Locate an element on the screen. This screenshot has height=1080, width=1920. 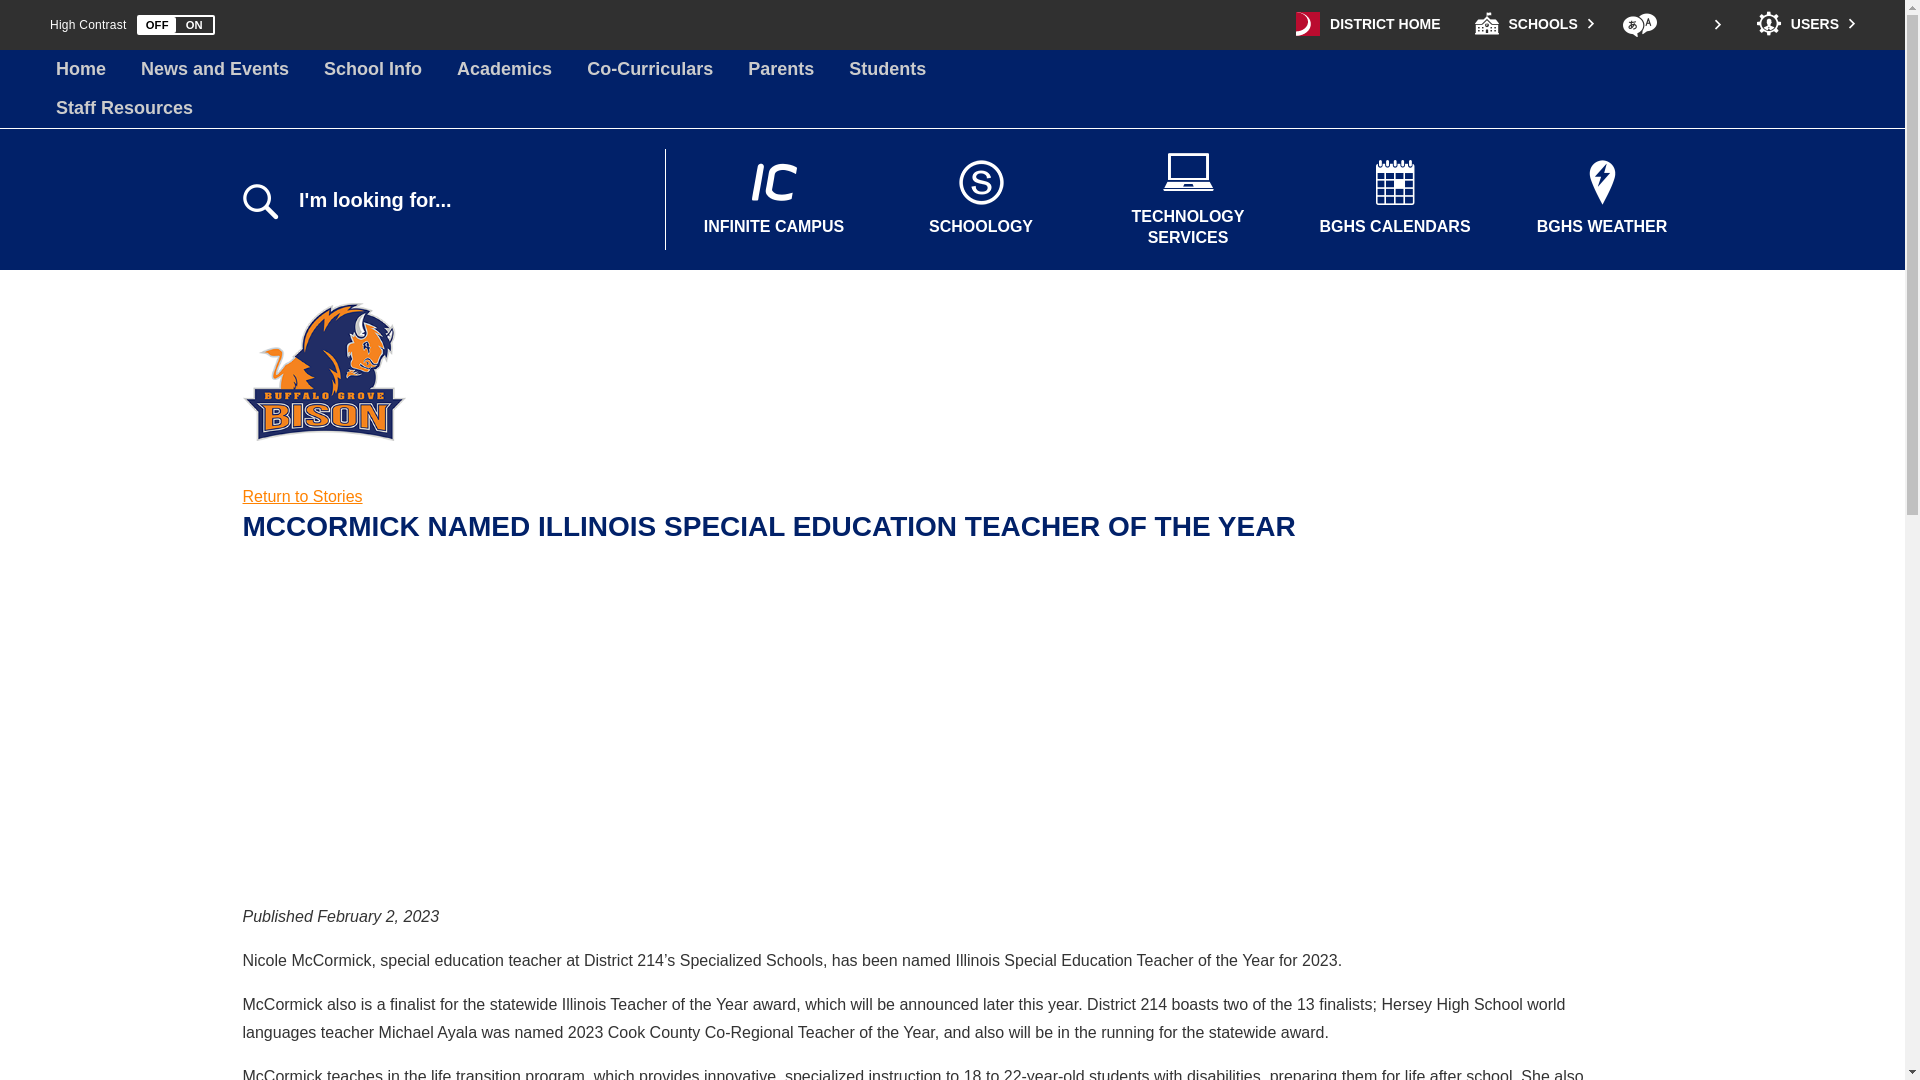
YouTube video player is located at coordinates (522, 729).